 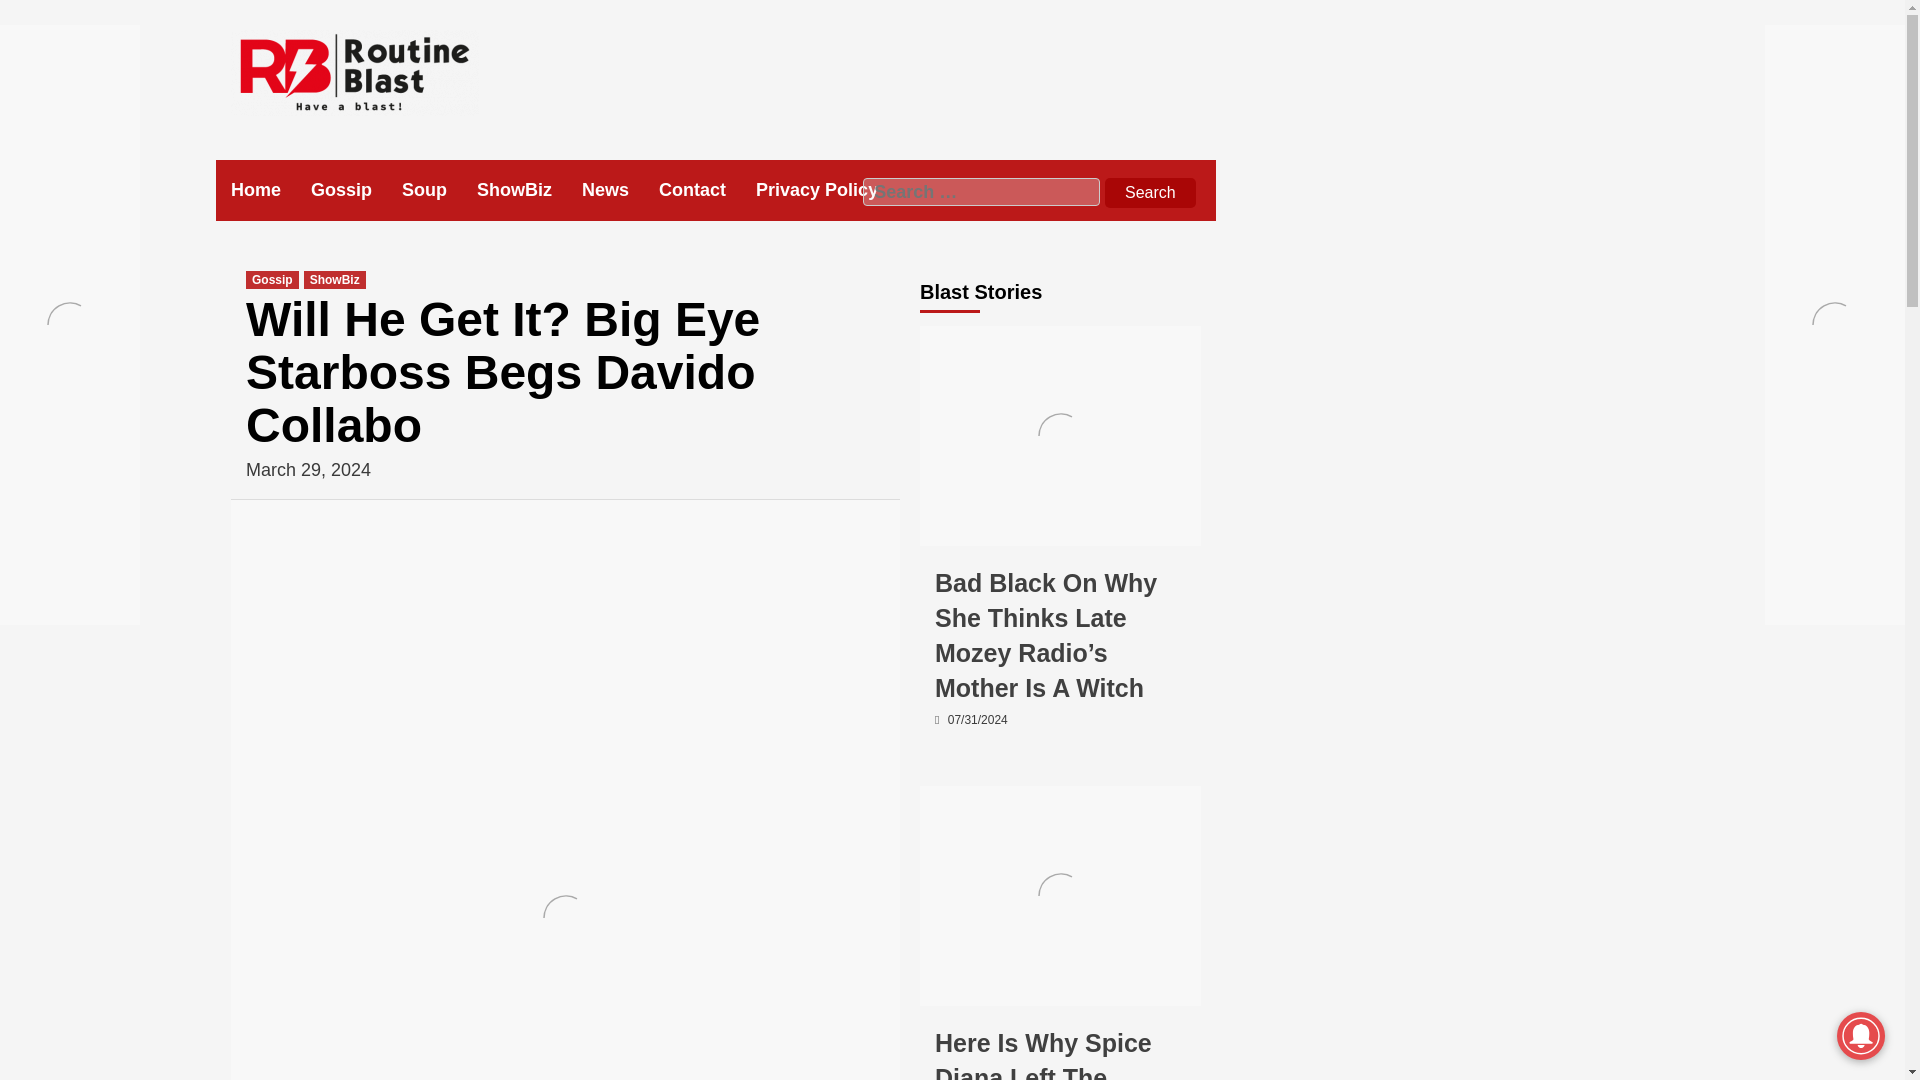 What do you see at coordinates (356, 190) in the screenshot?
I see `Gossip` at bounding box center [356, 190].